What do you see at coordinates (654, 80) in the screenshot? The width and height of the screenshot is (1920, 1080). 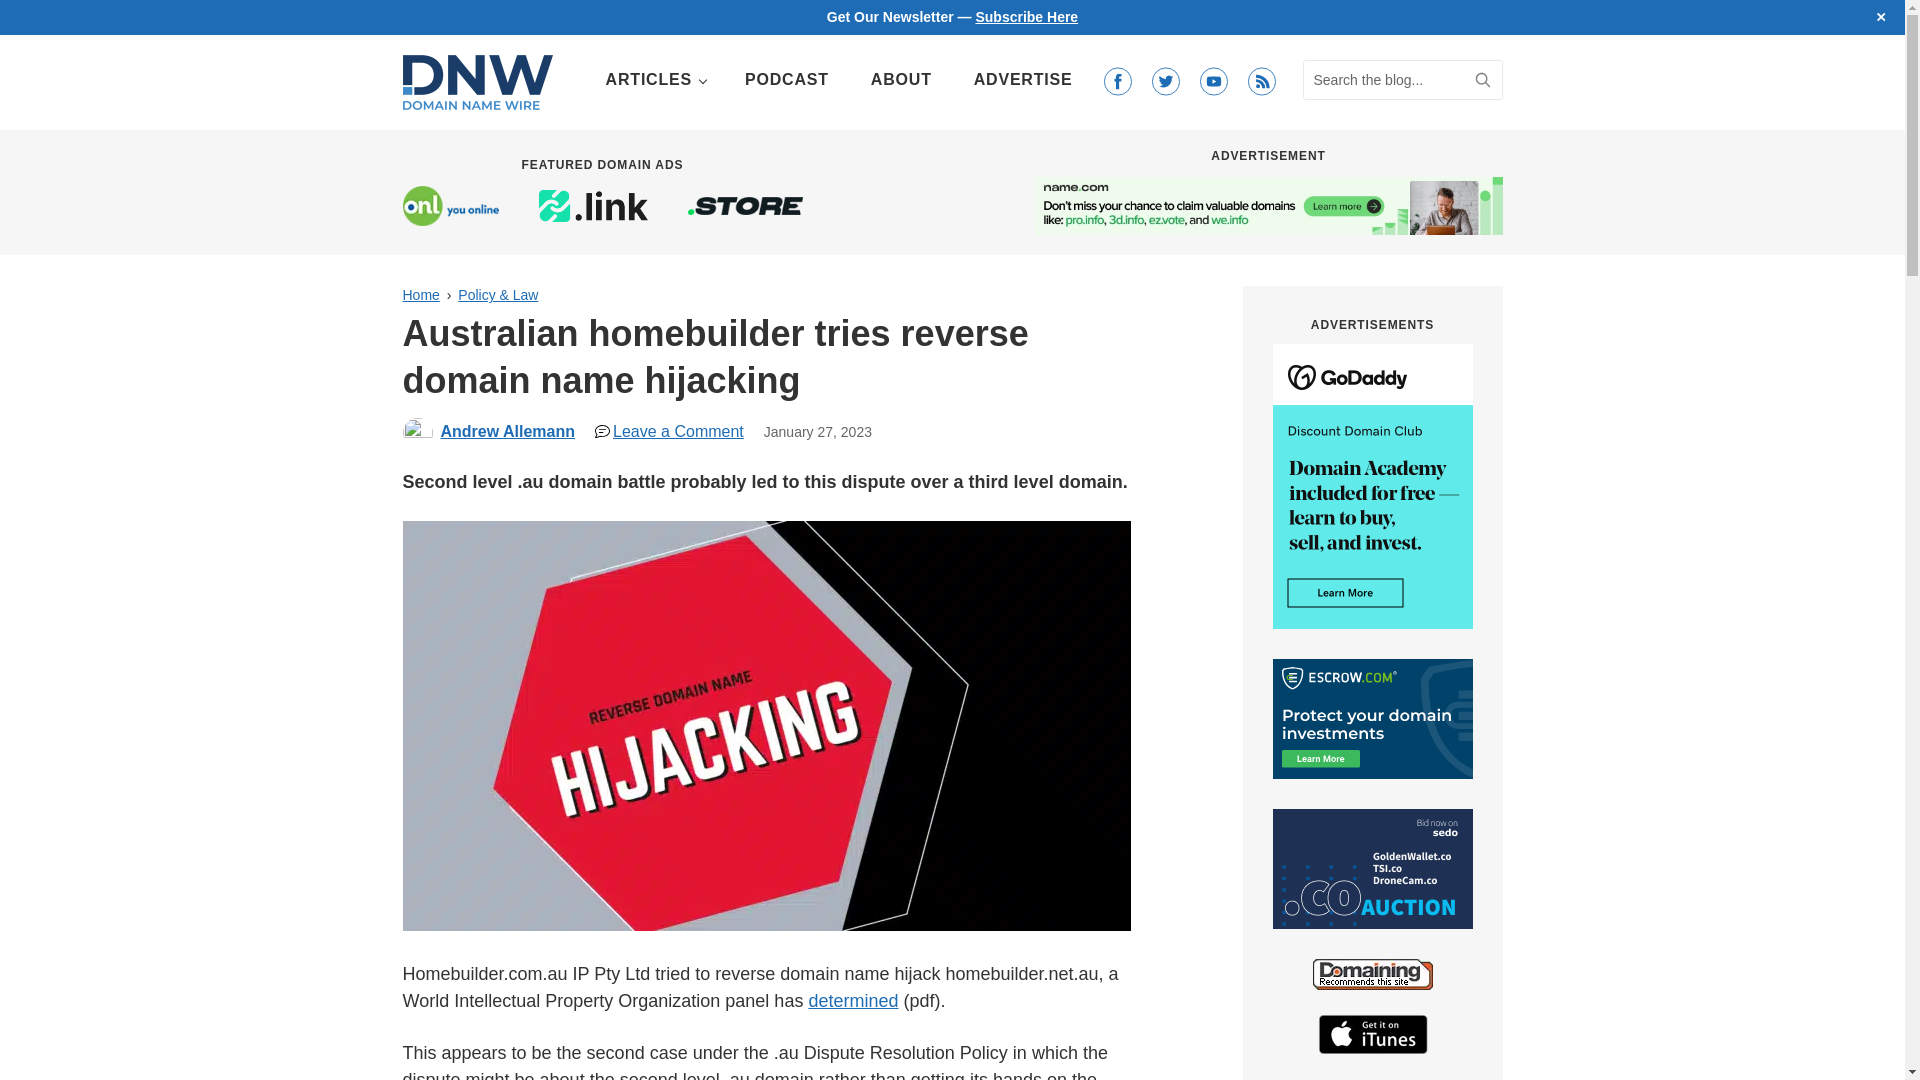 I see `ARTICLES` at bounding box center [654, 80].